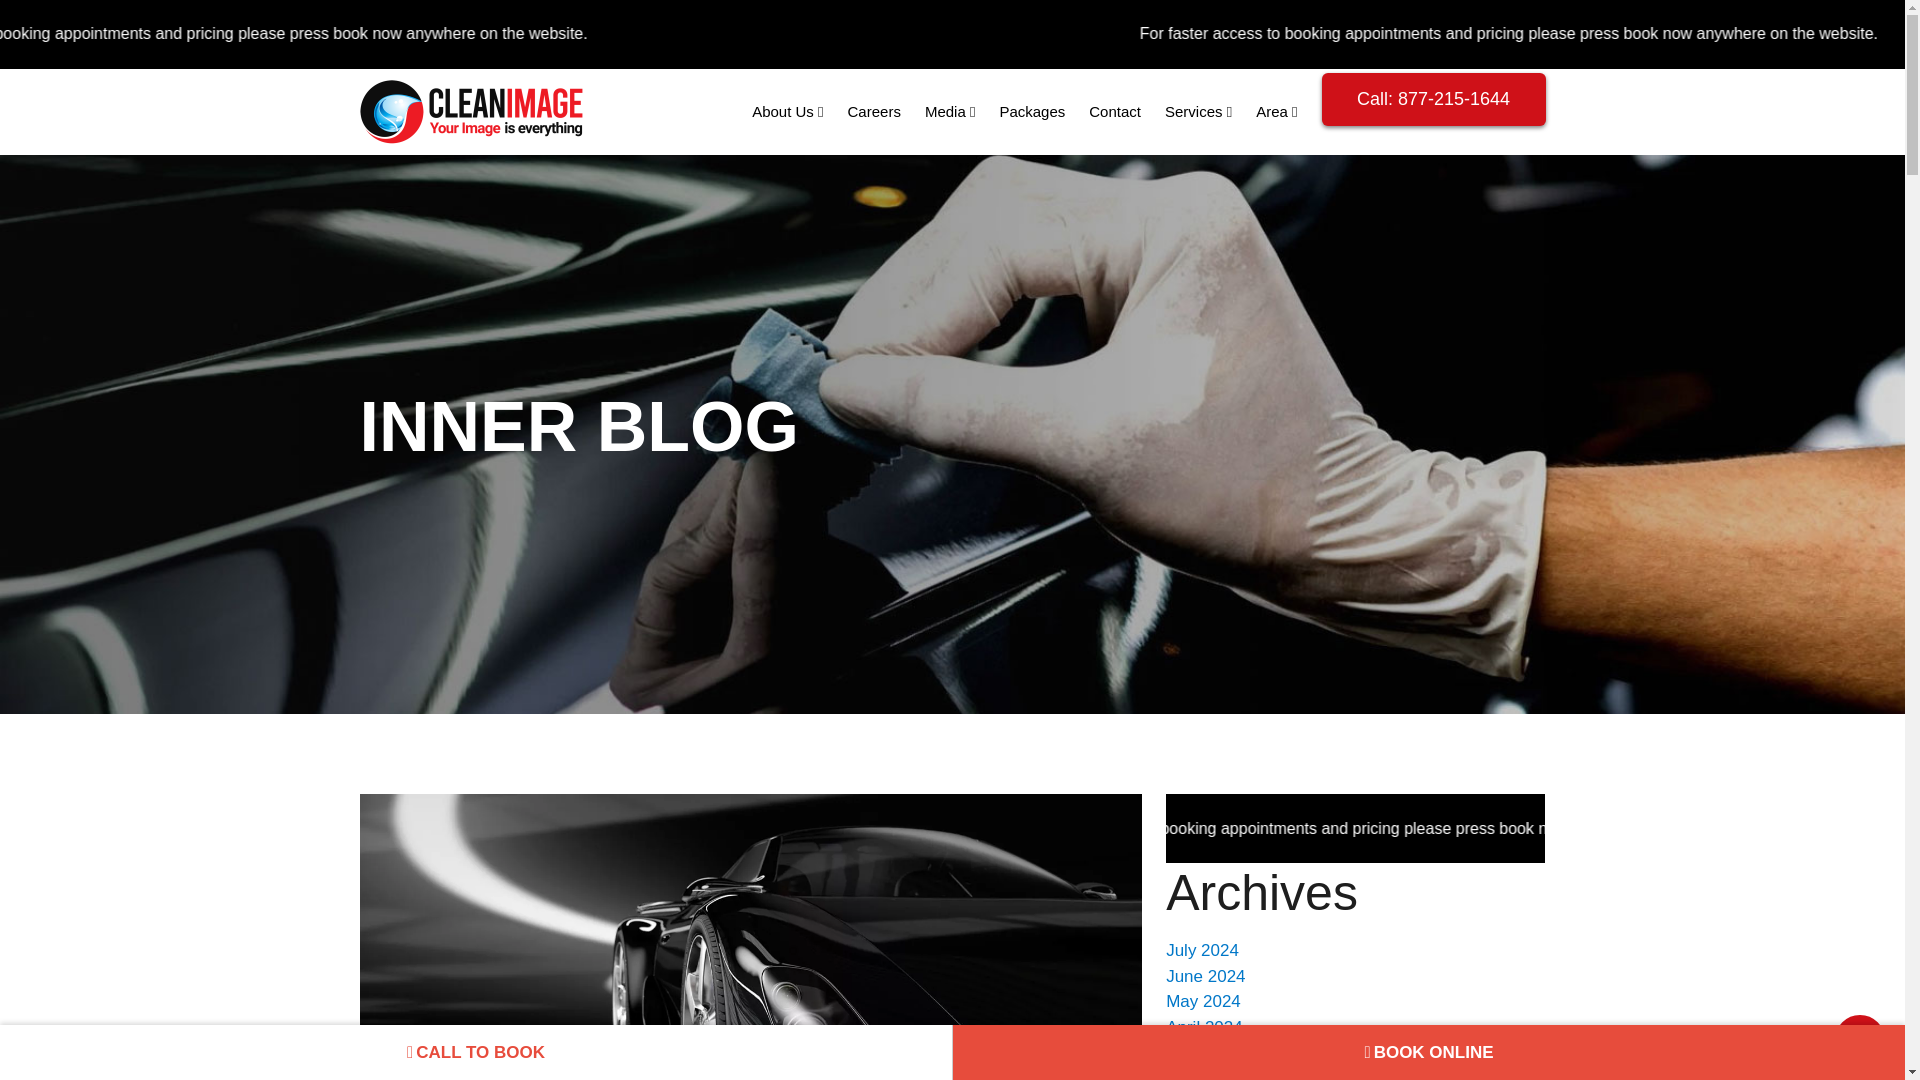 The image size is (1920, 1080). Describe the element at coordinates (787, 112) in the screenshot. I see `About Us` at that location.